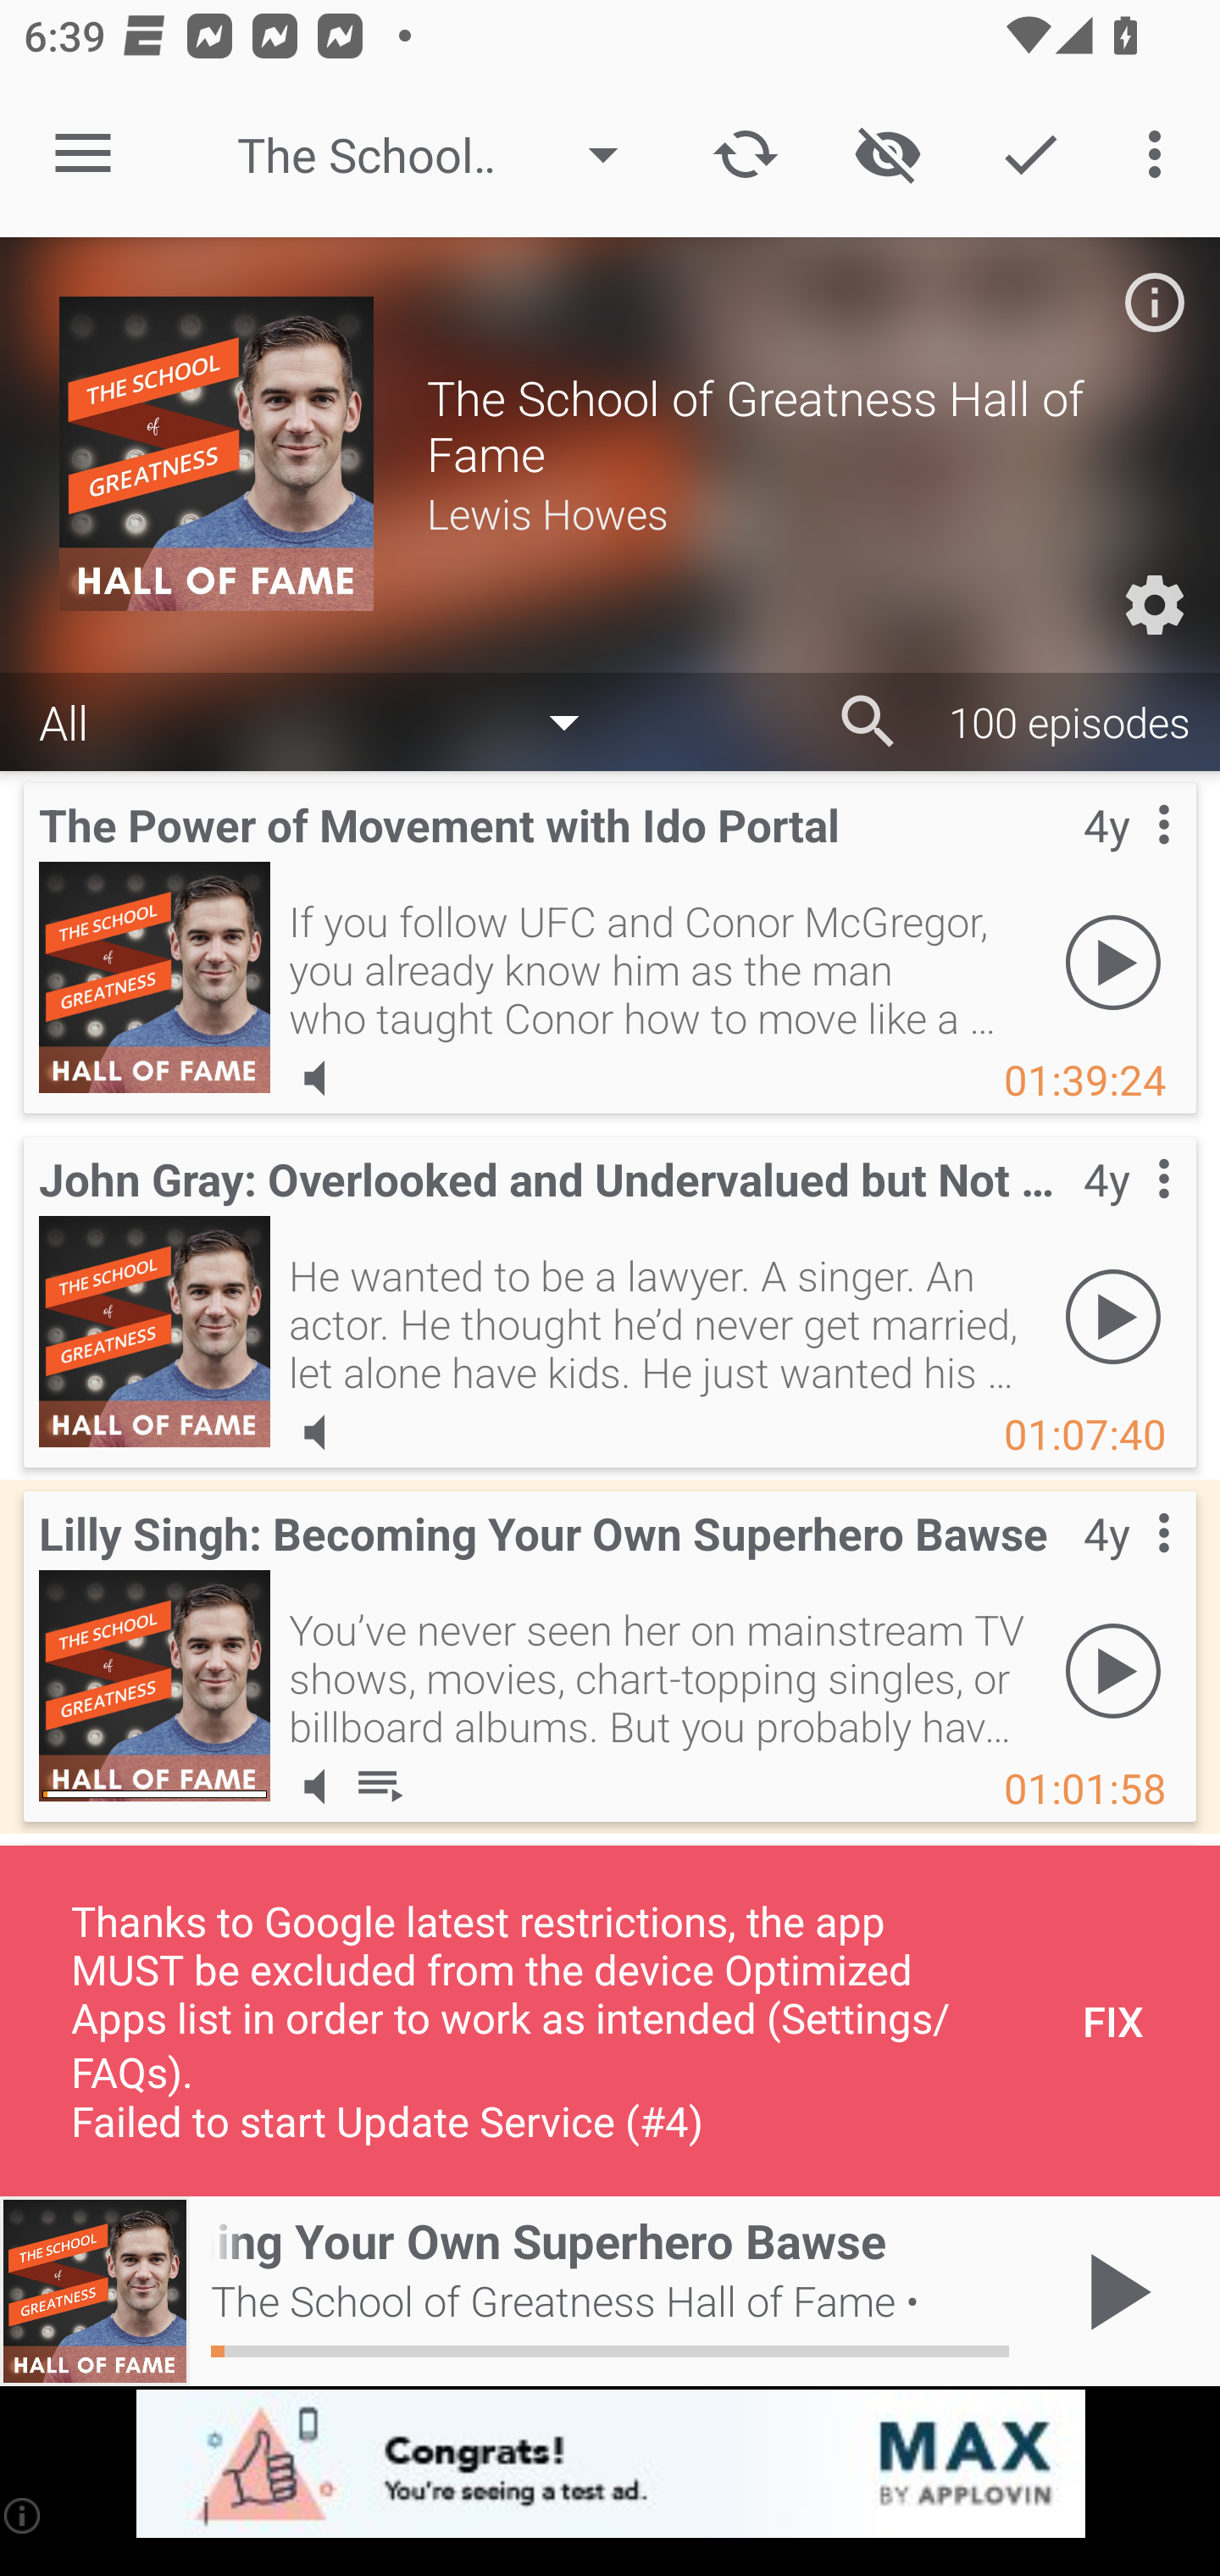 The height and width of the screenshot is (2576, 1220). I want to click on (i), so click(24, 2515).